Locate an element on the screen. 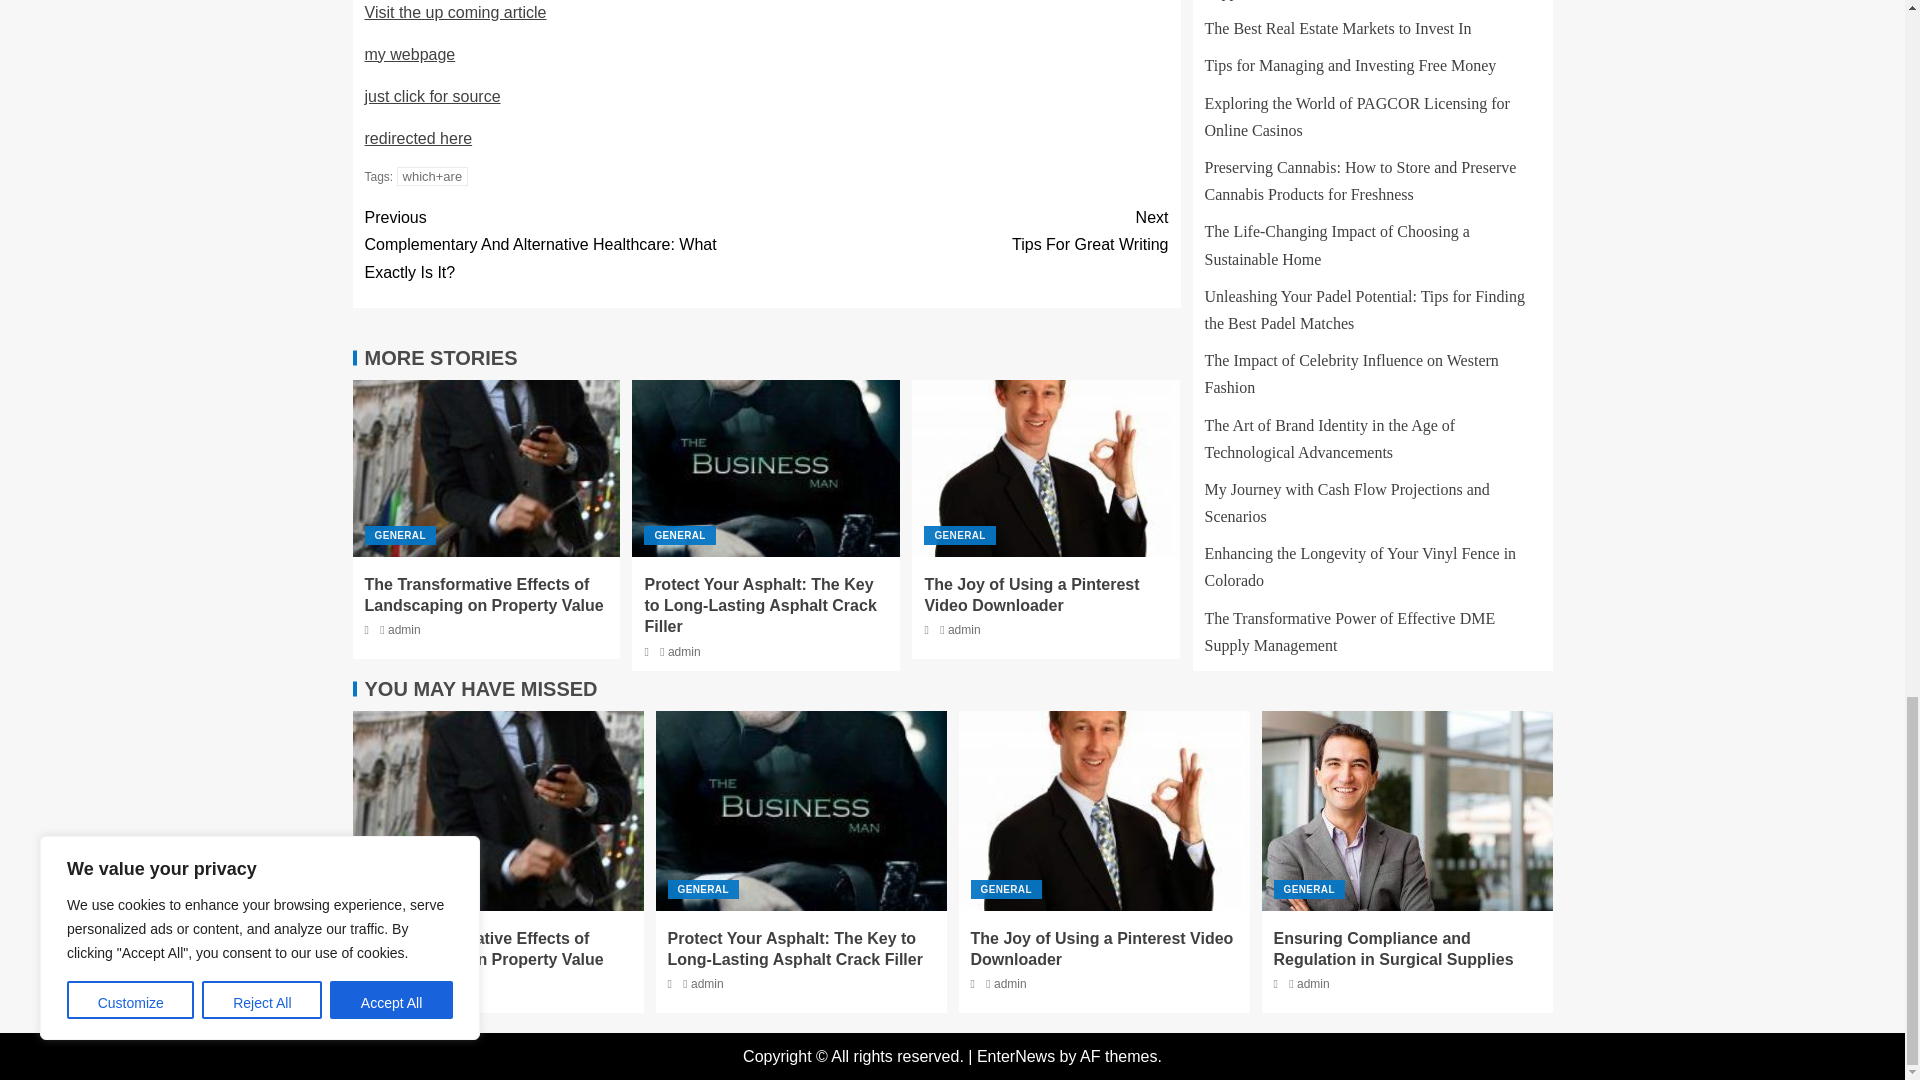 Image resolution: width=1920 pixels, height=1080 pixels. my webpage is located at coordinates (418, 138).